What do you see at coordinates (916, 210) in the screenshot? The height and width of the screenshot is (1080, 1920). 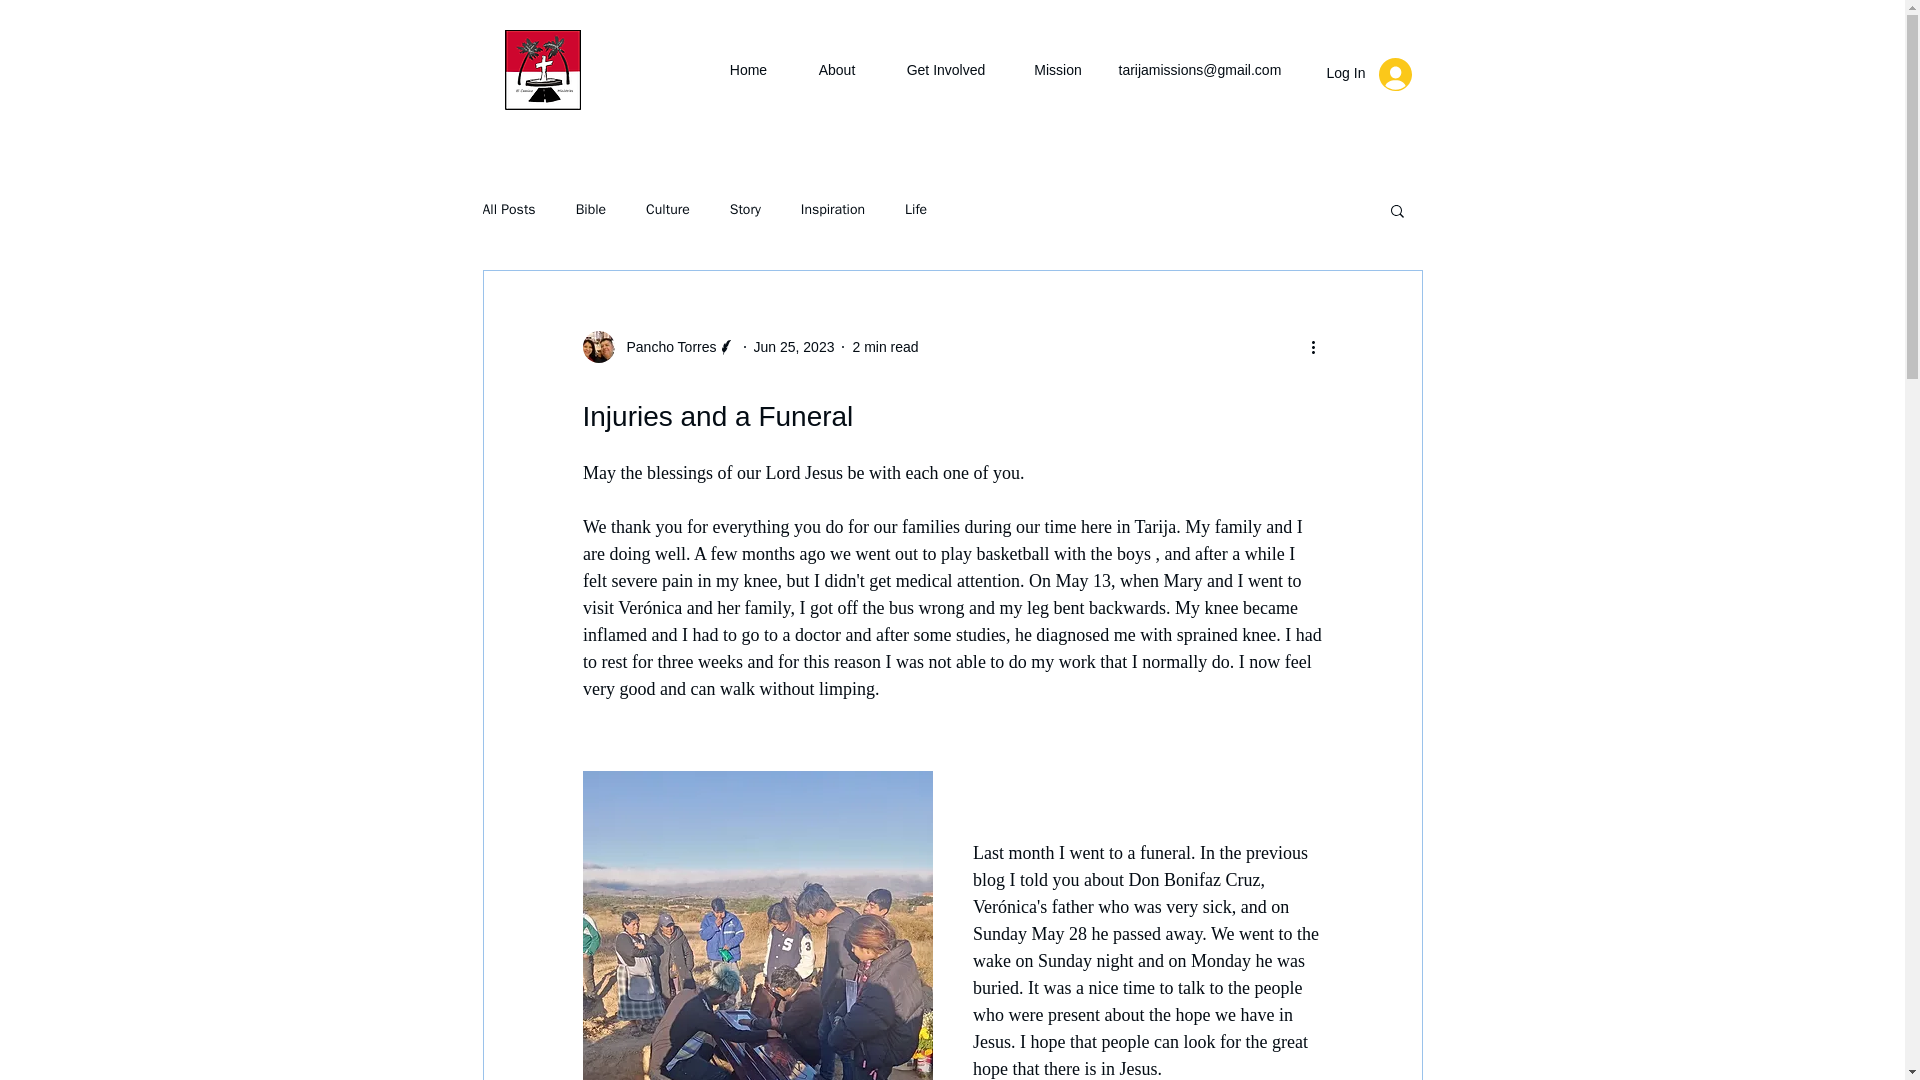 I see `Life` at bounding box center [916, 210].